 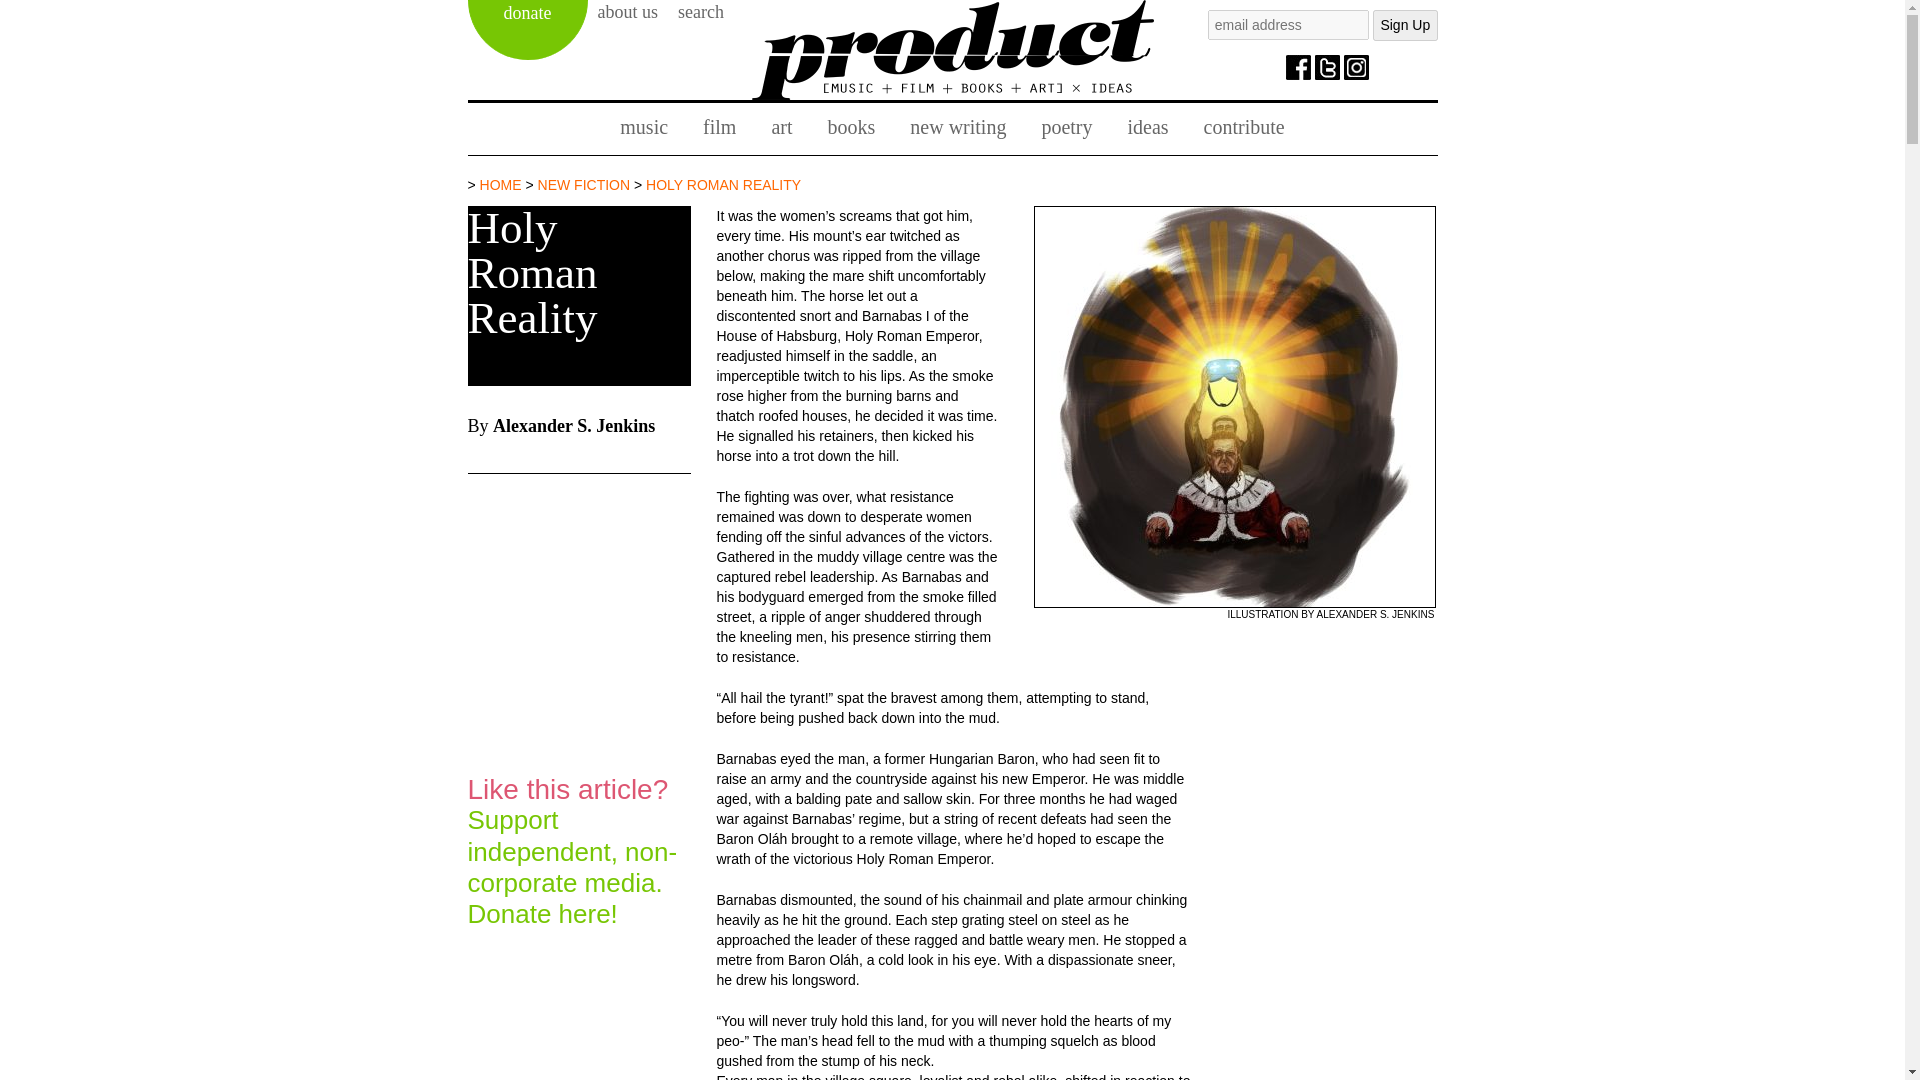 I want to click on film, so click(x=718, y=128).